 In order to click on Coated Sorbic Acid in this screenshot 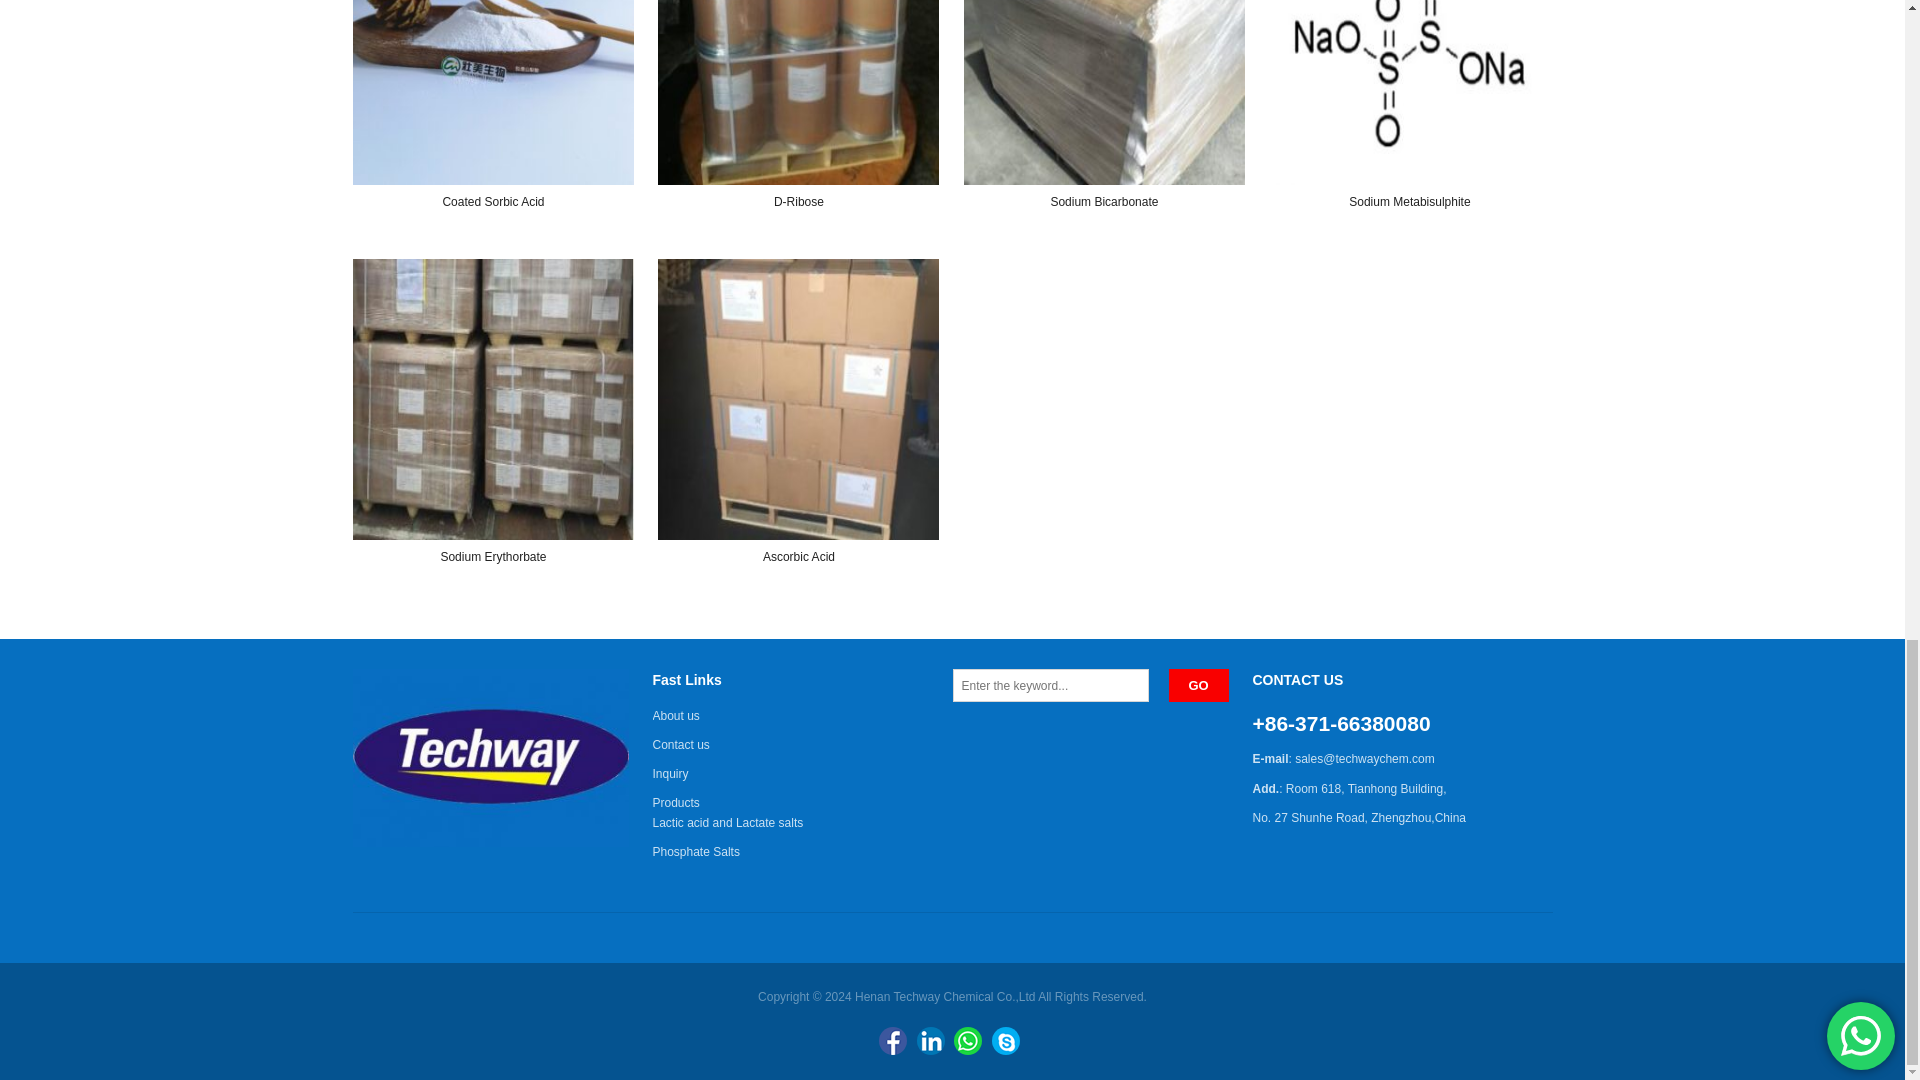, I will do `click(493, 92)`.